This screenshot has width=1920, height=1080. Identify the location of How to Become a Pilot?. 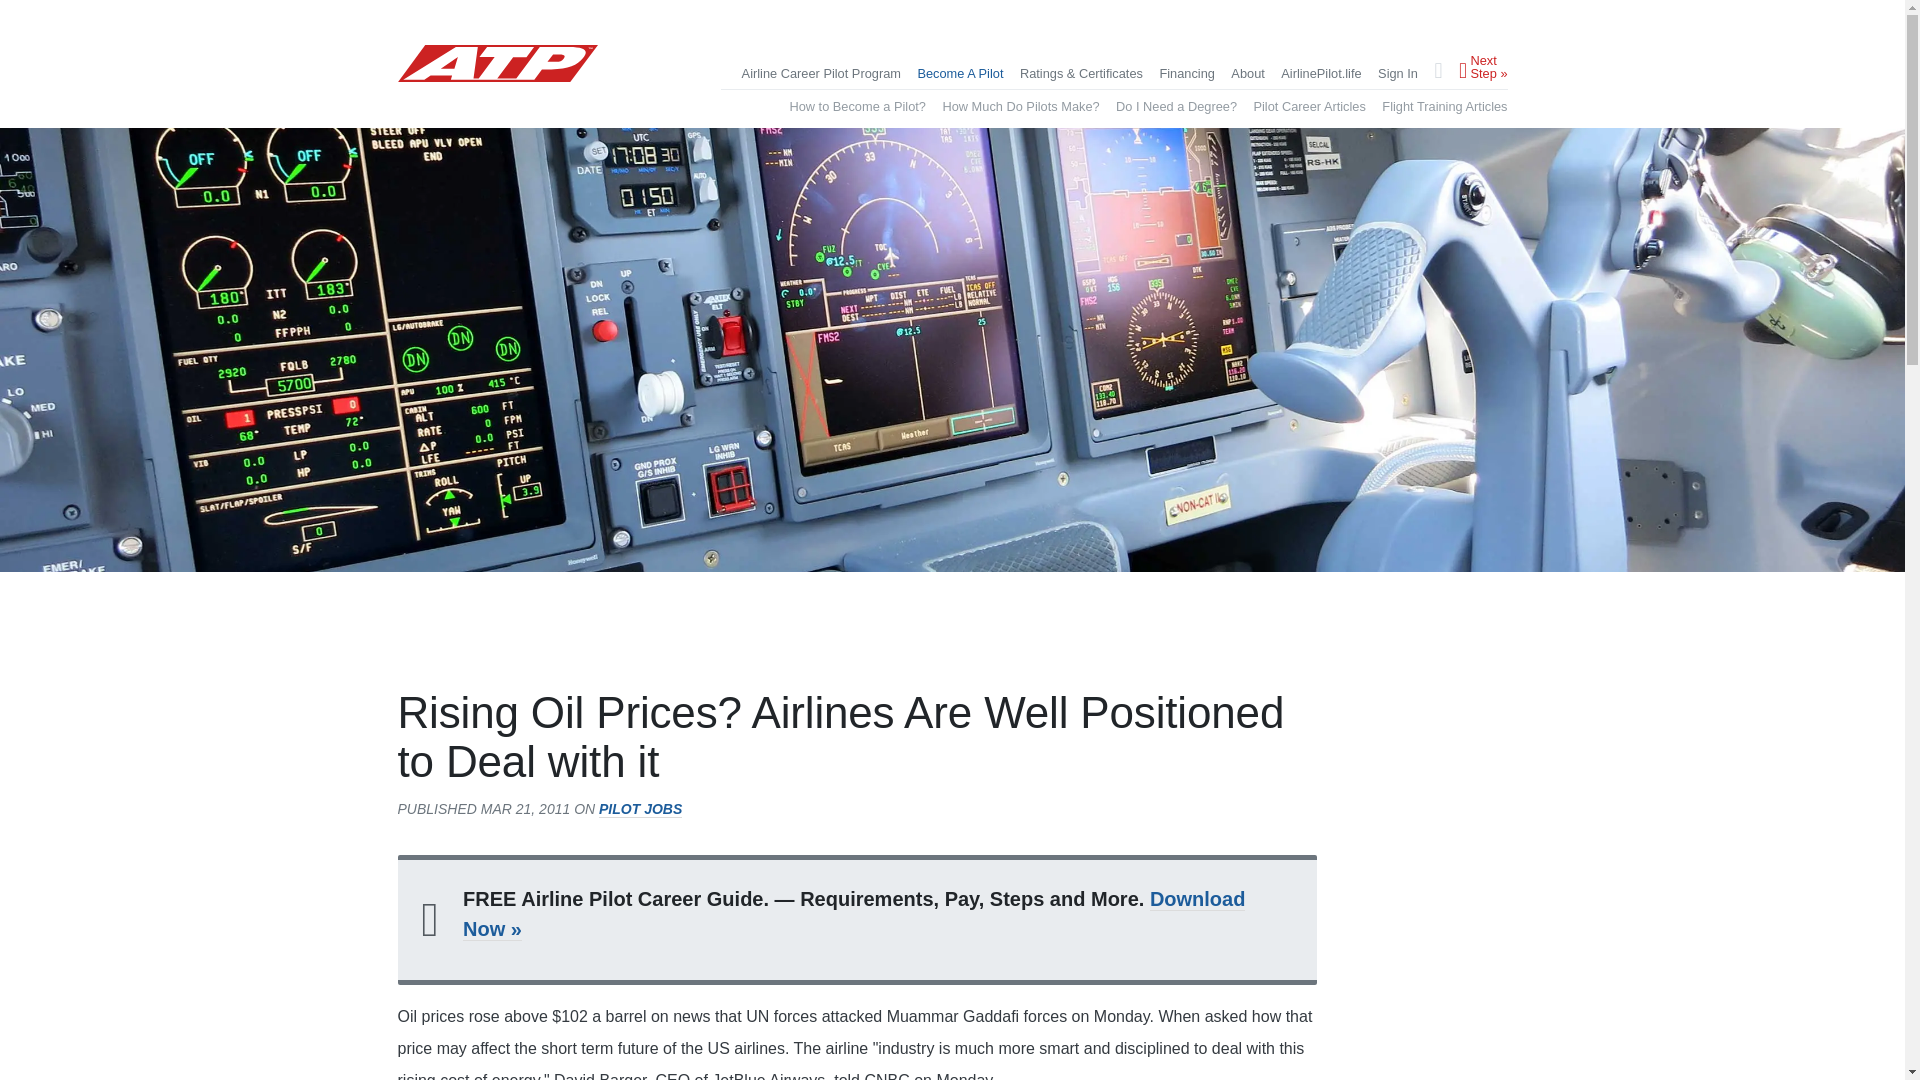
(857, 106).